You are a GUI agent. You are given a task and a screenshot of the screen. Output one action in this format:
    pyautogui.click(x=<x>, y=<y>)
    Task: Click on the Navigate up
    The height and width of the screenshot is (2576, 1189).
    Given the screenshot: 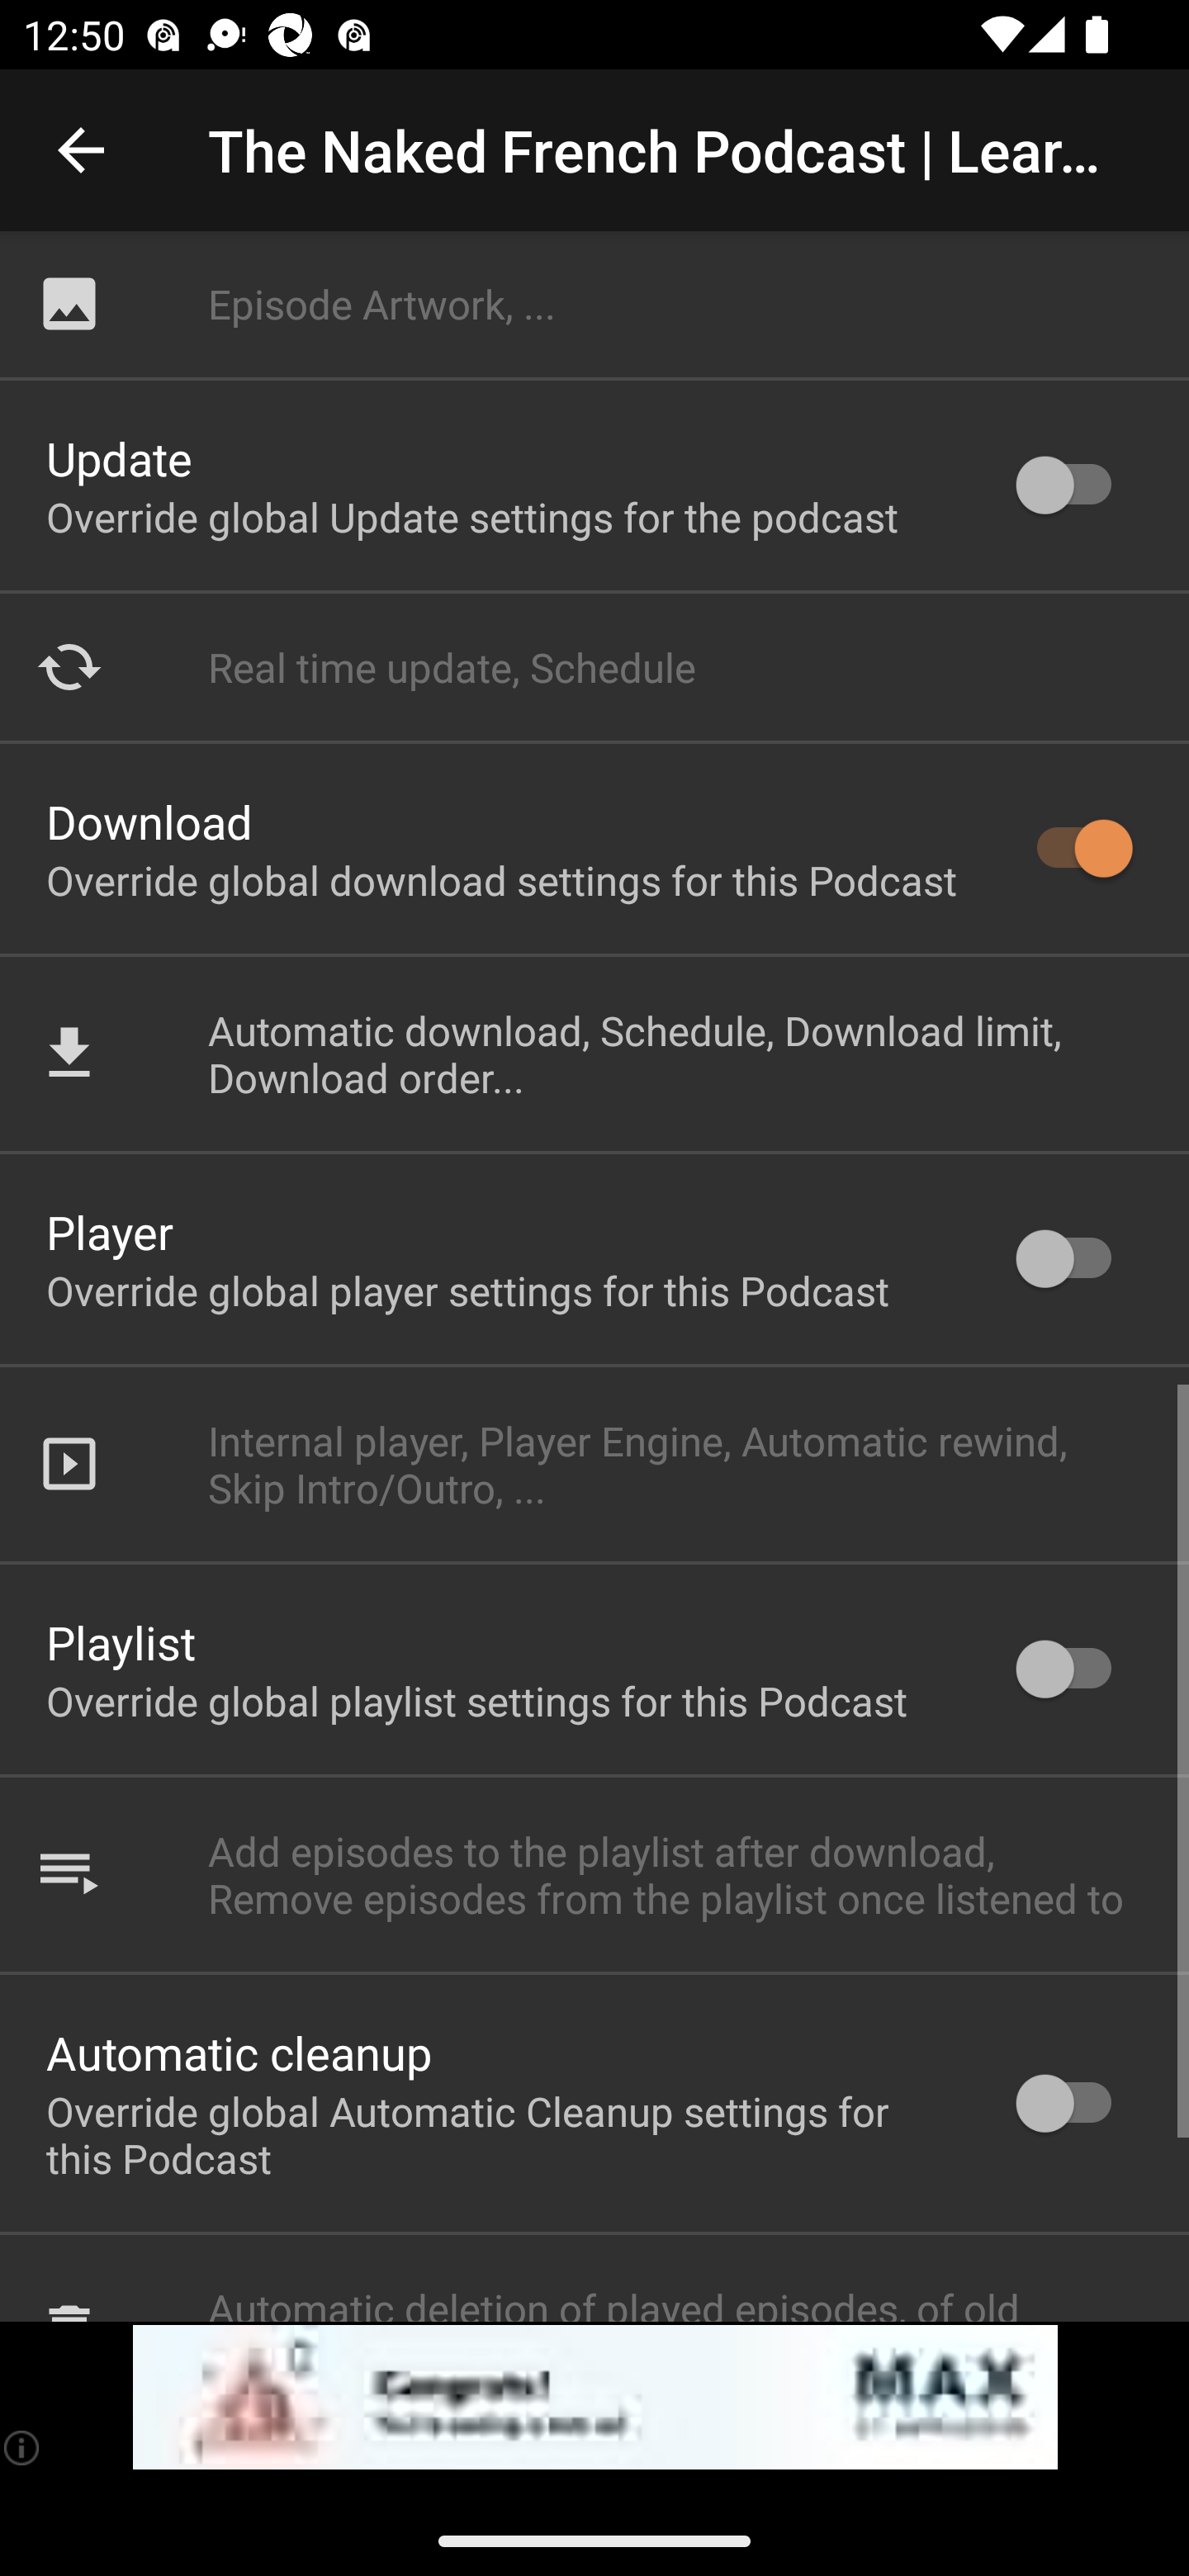 What is the action you would take?
    pyautogui.click(x=81, y=150)
    